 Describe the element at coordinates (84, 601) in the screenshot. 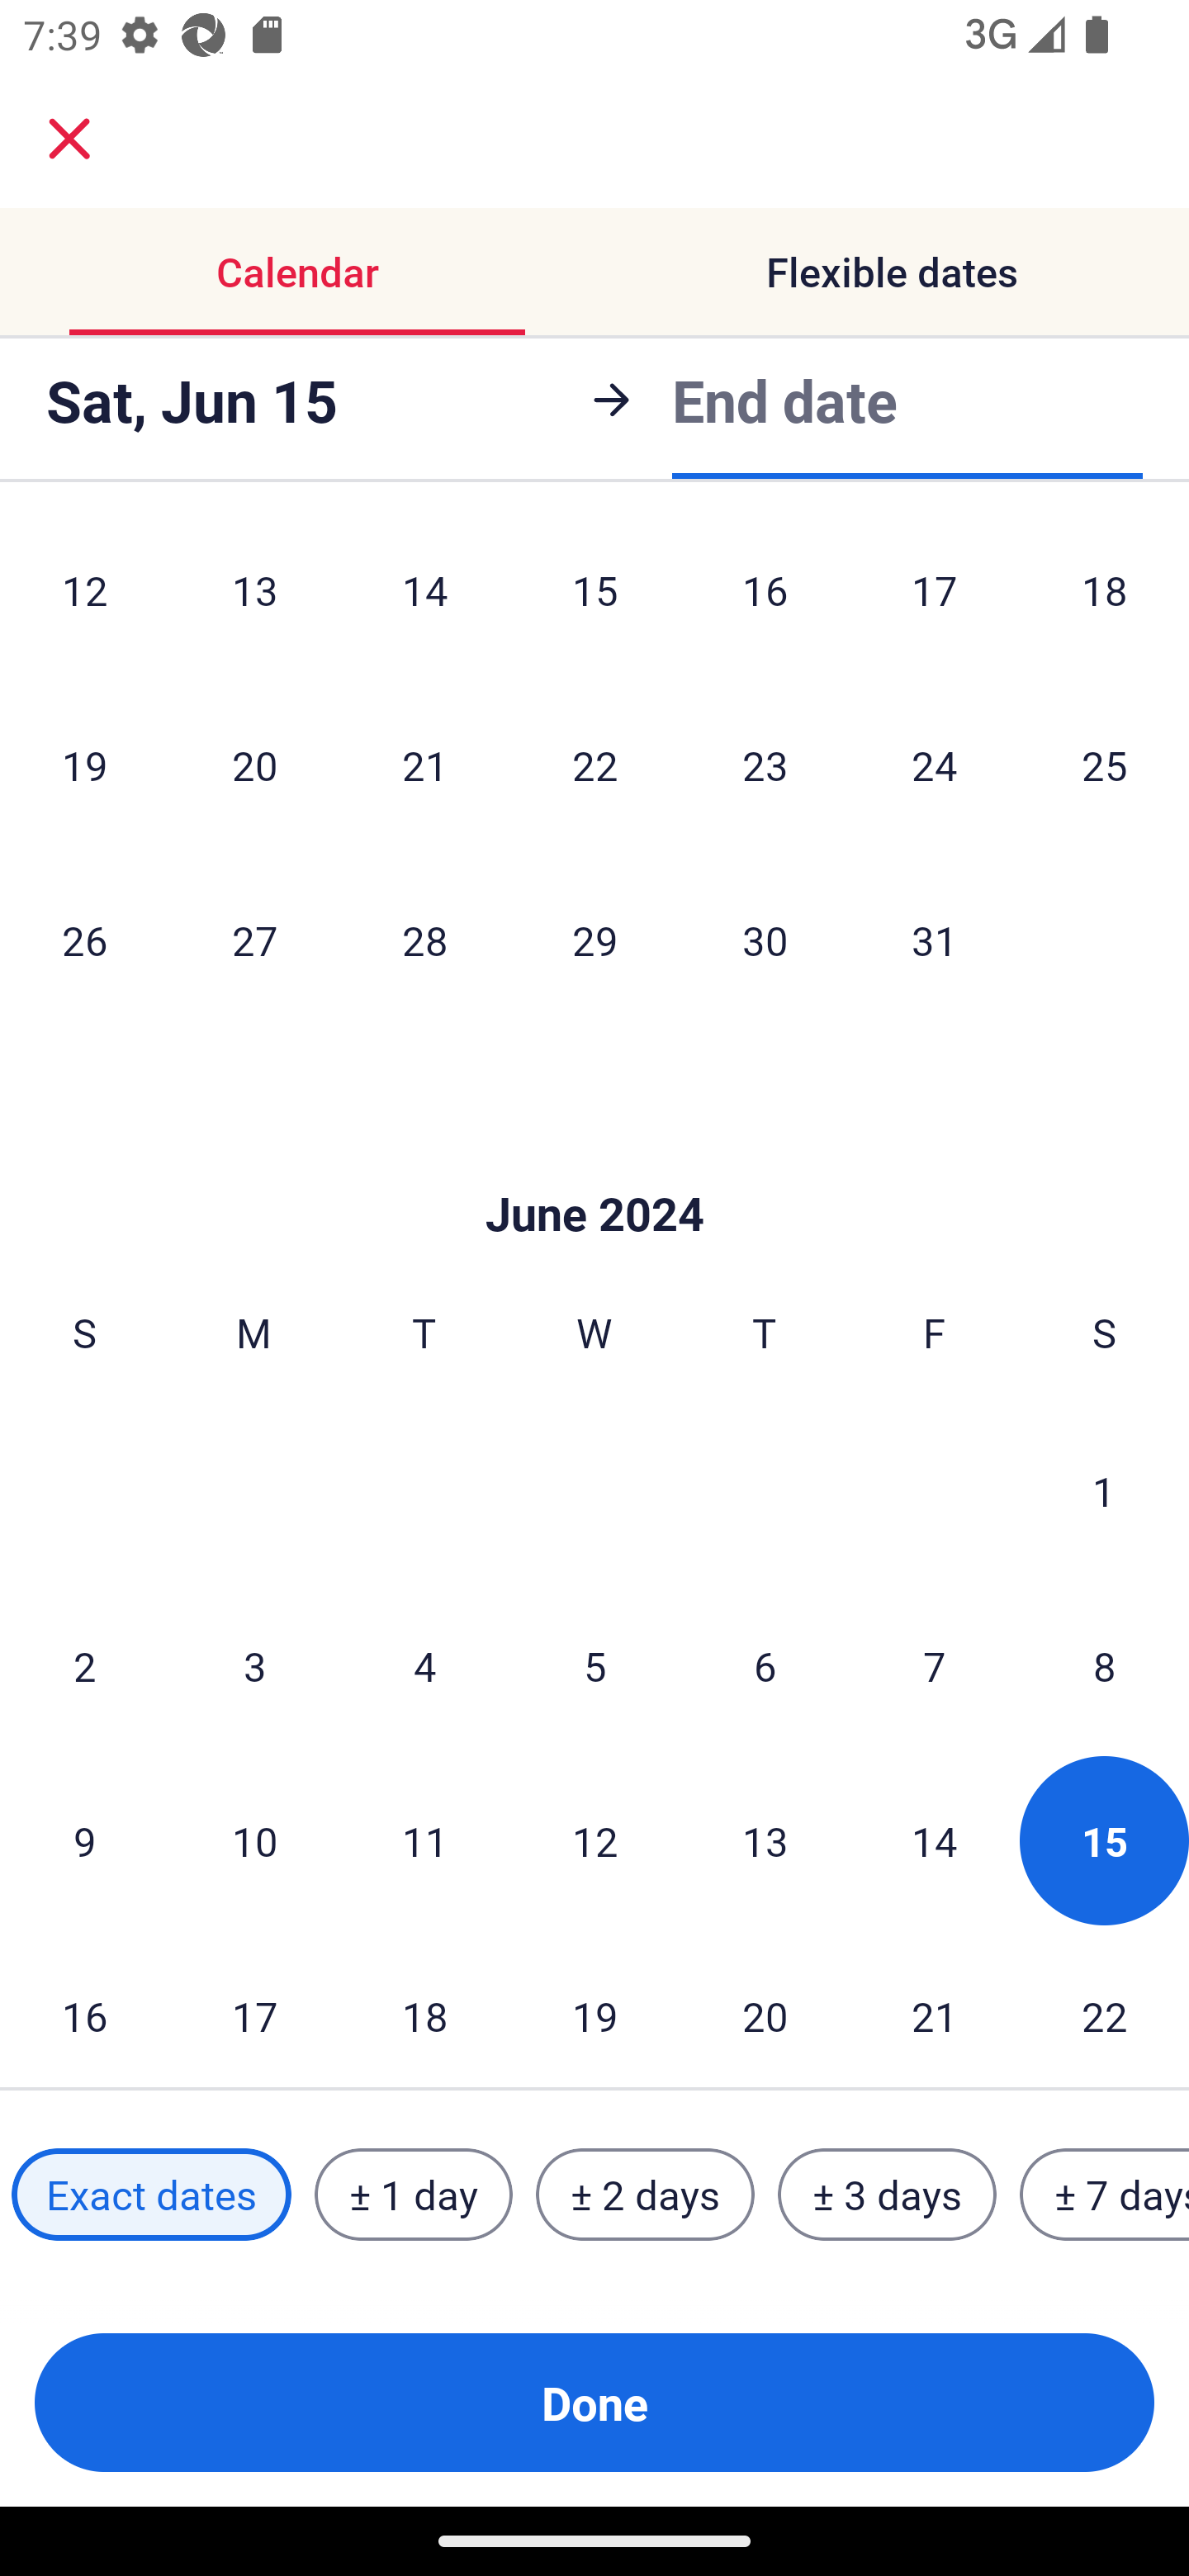

I see `12 Sunday, May 12, 2024` at that location.